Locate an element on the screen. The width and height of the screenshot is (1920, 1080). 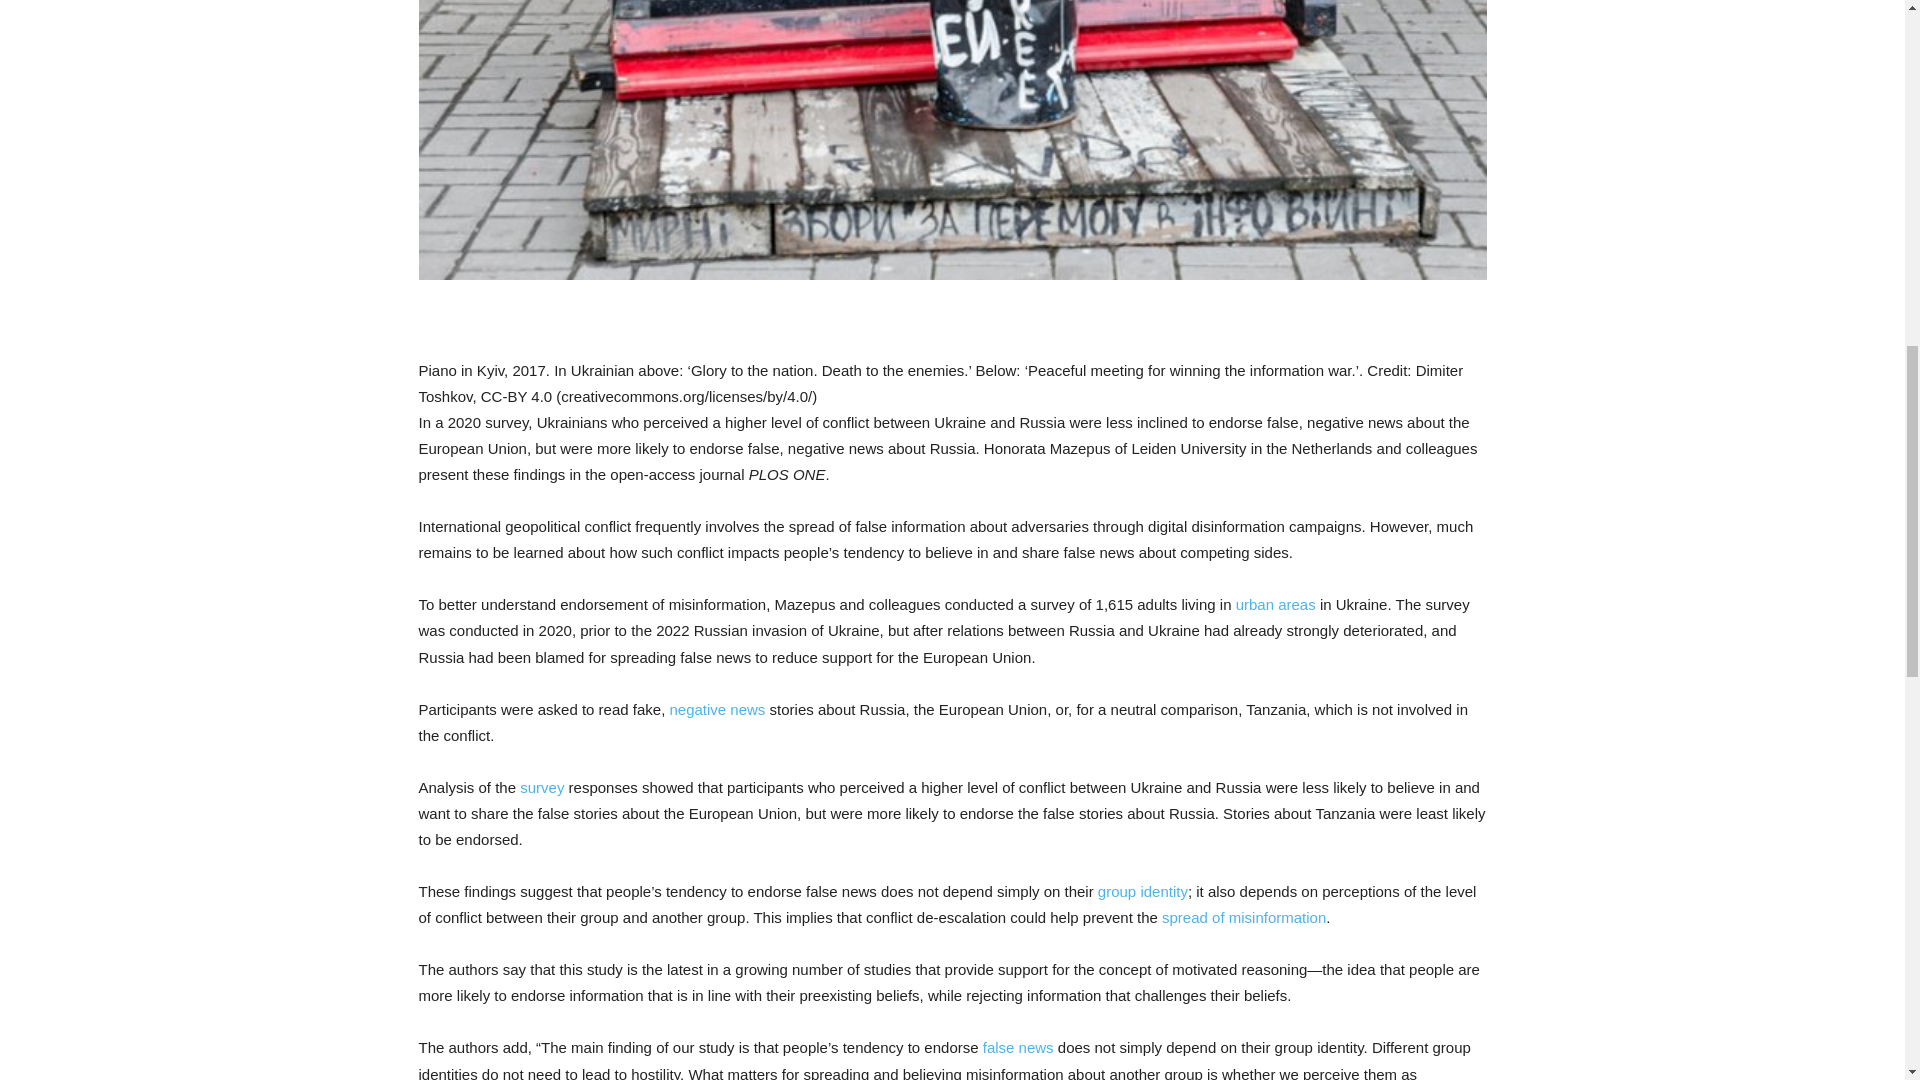
spread of misinformation is located at coordinates (1244, 917).